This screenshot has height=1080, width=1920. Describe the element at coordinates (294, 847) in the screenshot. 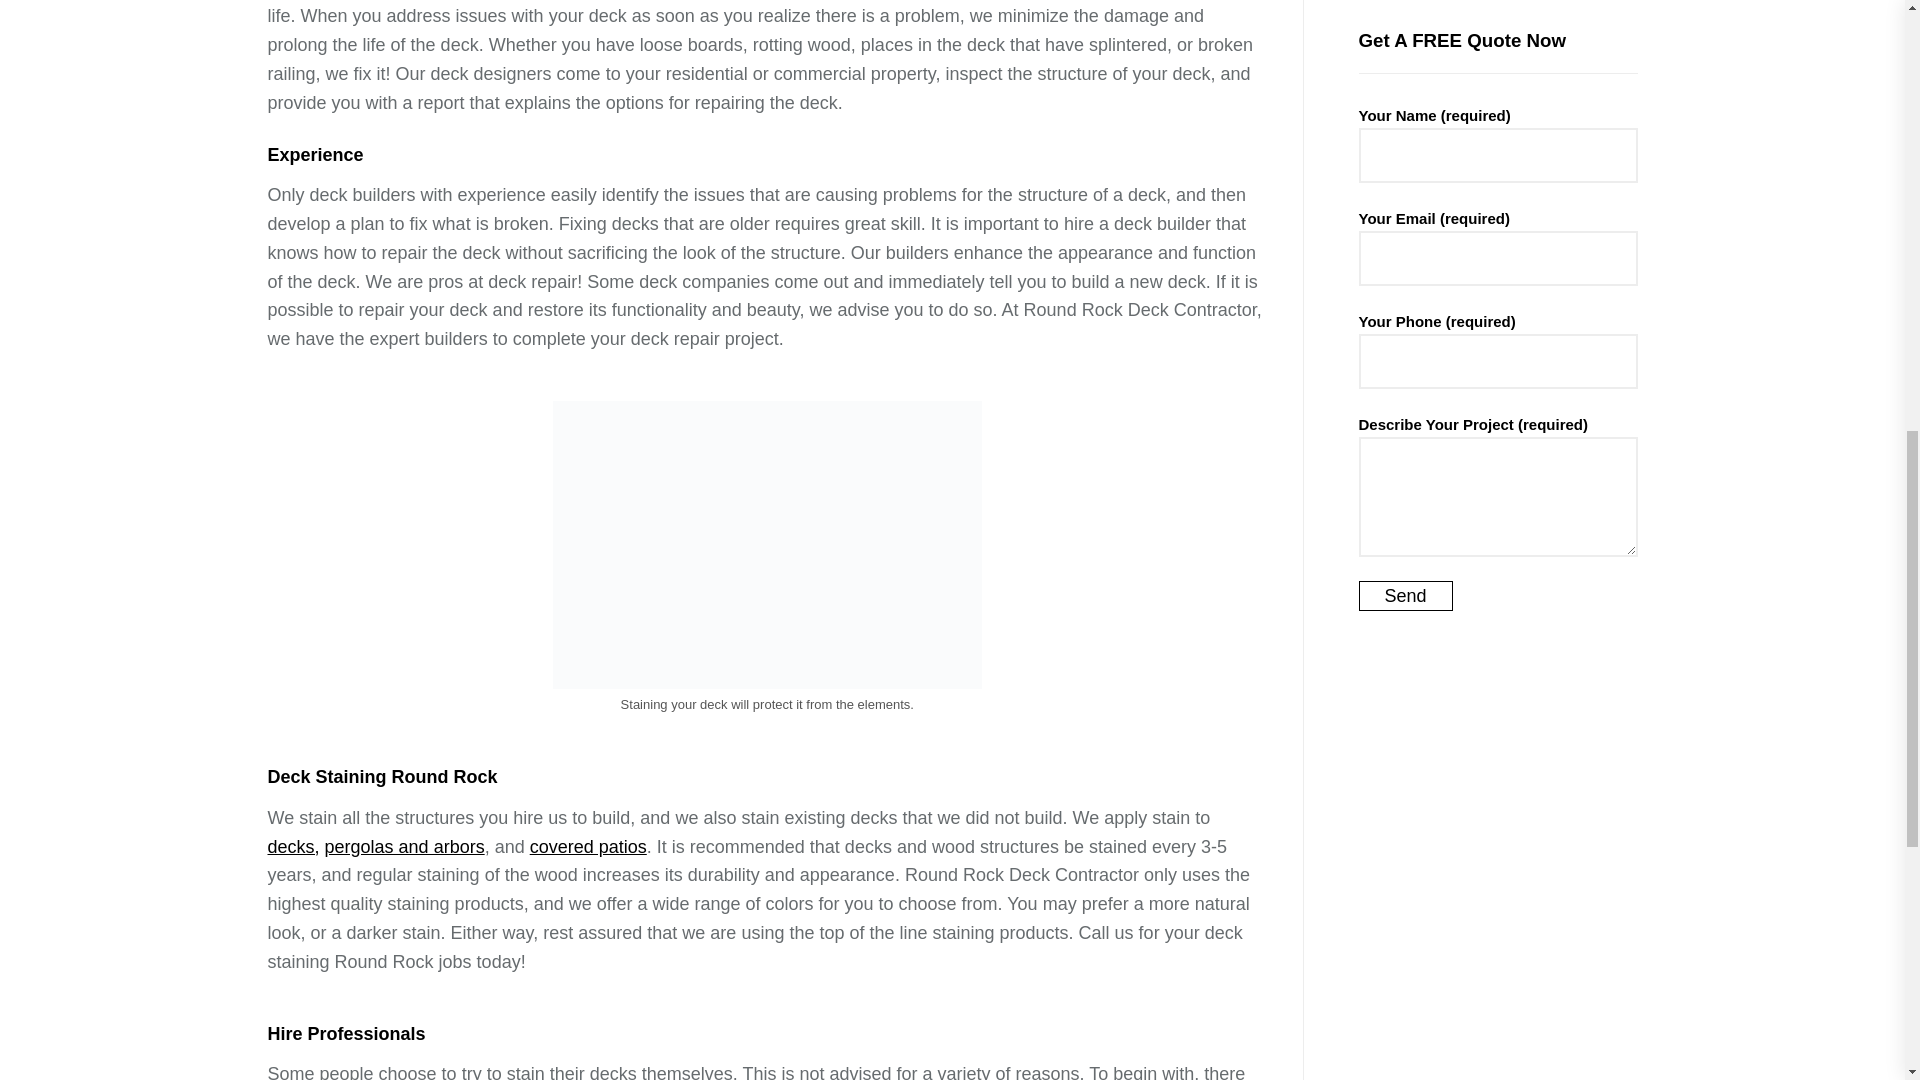

I see `decks,` at that location.